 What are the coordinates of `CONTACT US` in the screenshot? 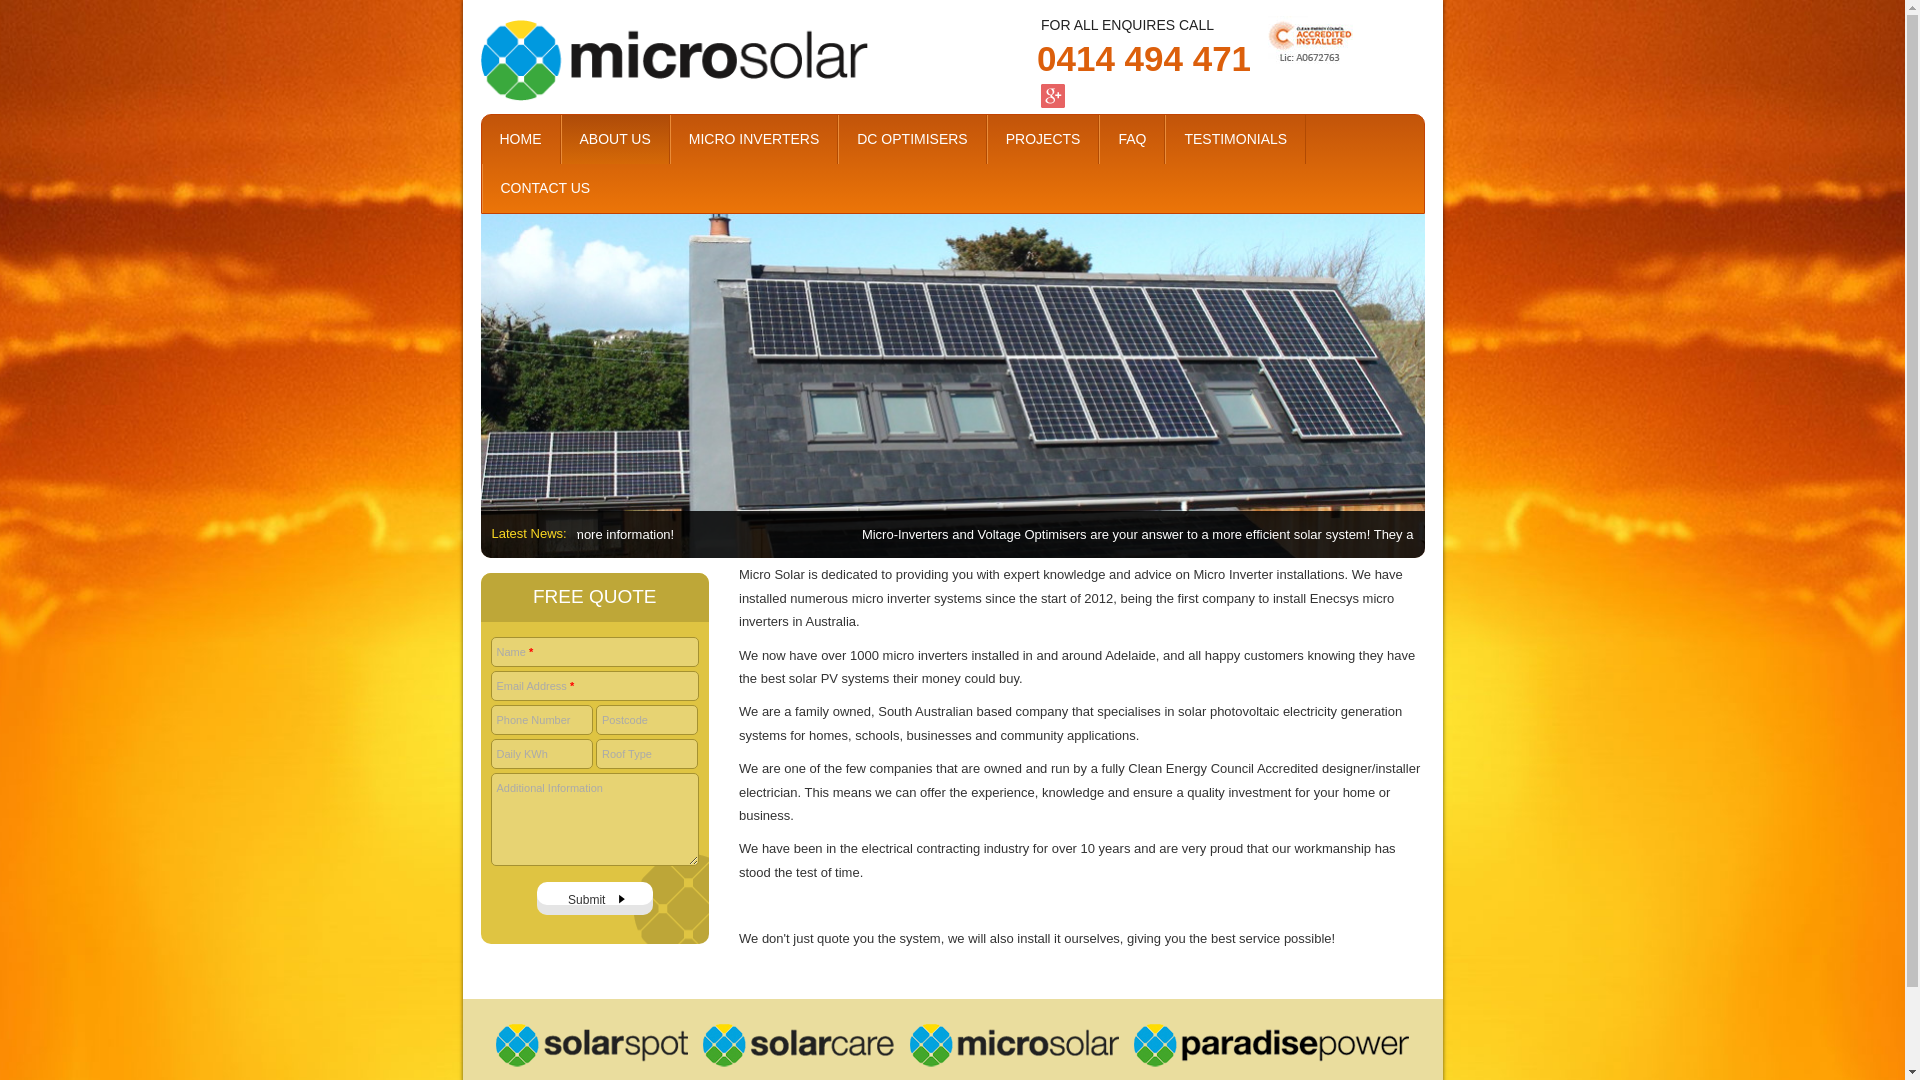 It's located at (545, 188).